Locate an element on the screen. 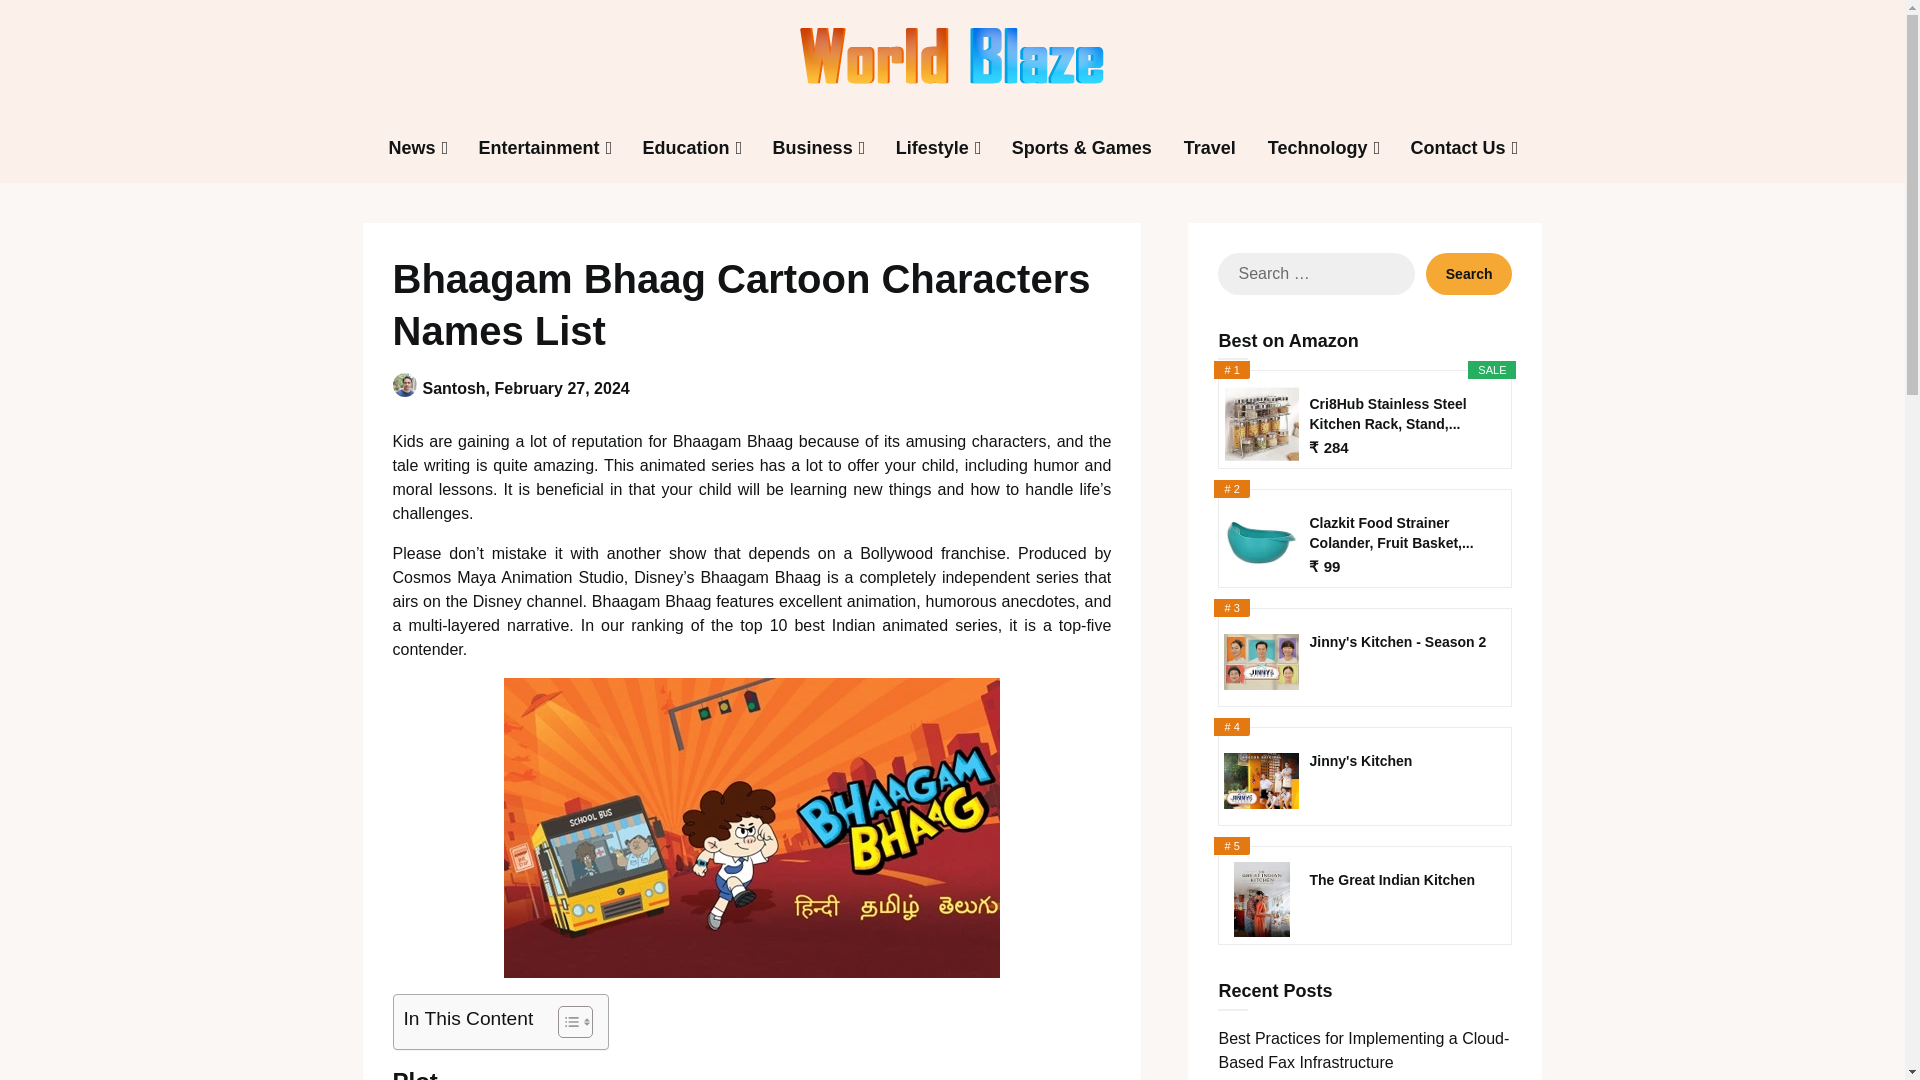  Technology is located at coordinates (1318, 148).